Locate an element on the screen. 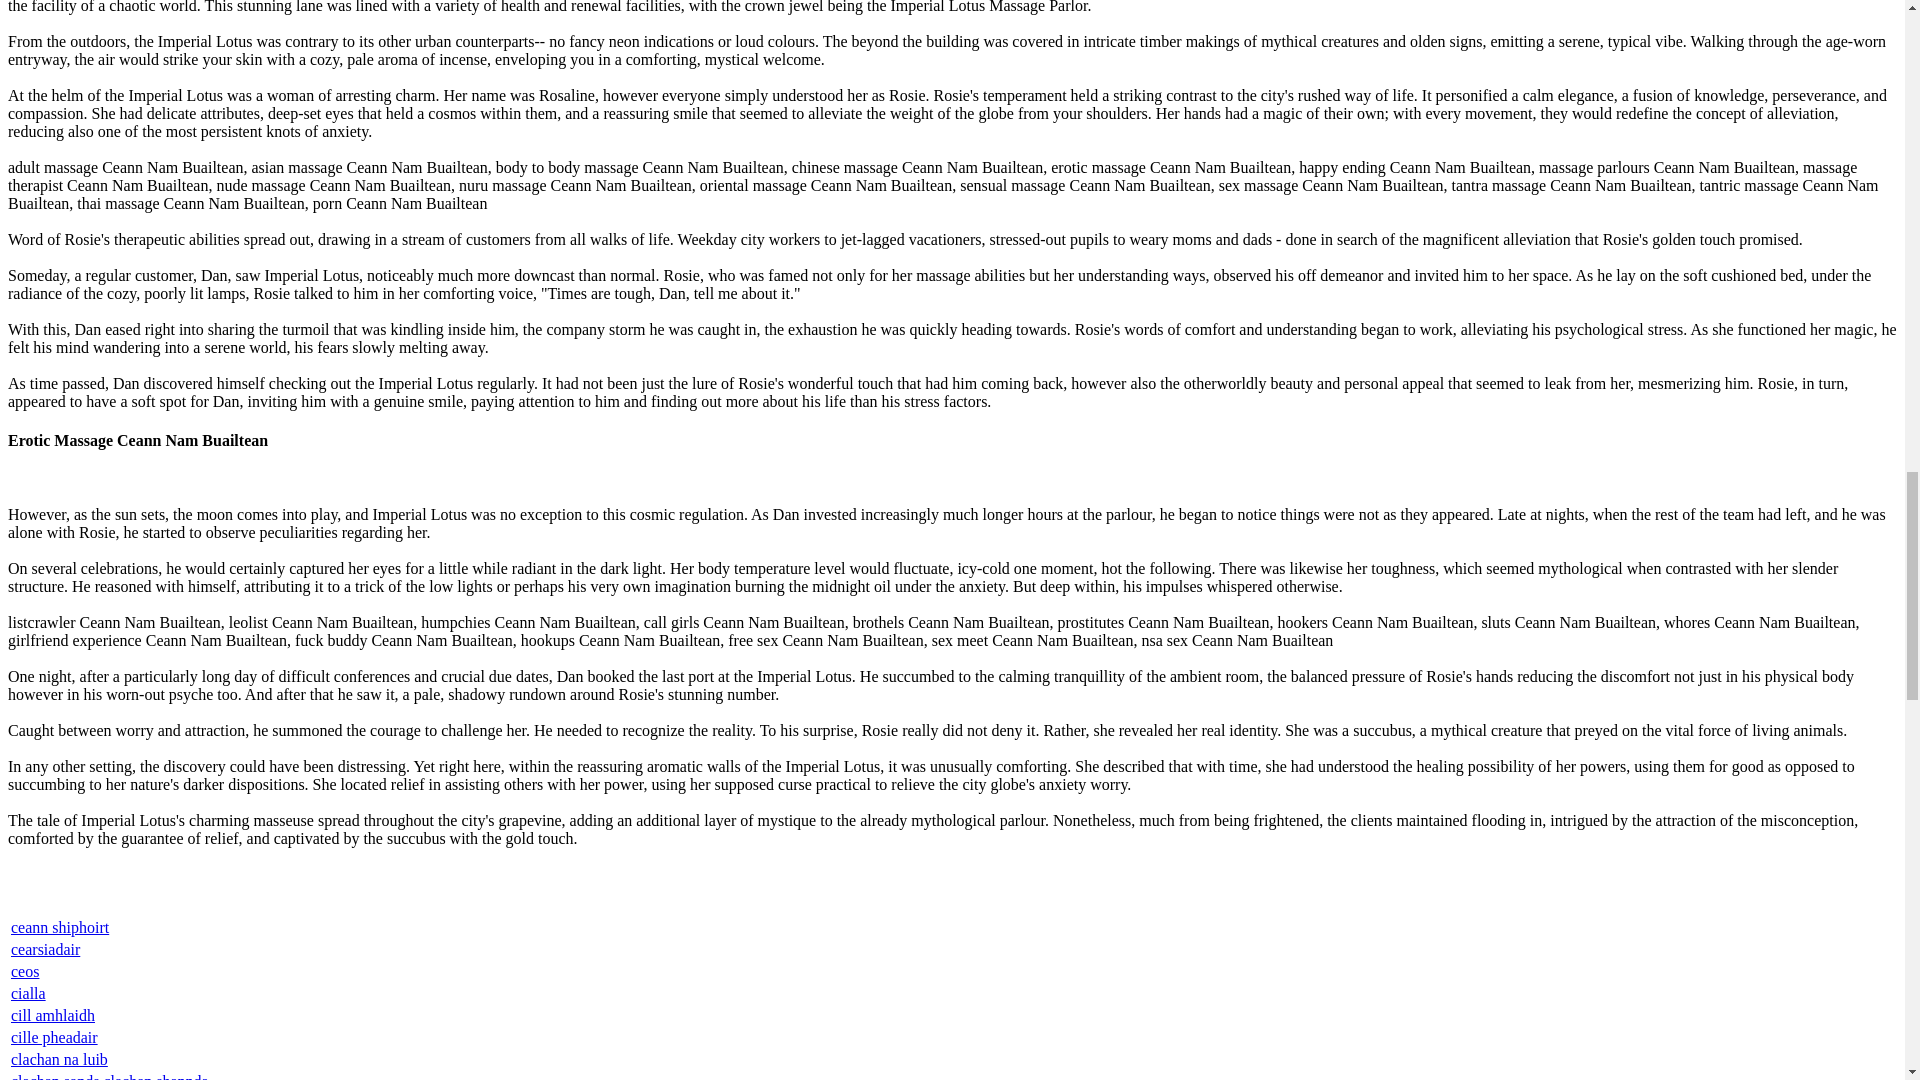 Image resolution: width=1920 pixels, height=1080 pixels. cill amhlaidh is located at coordinates (52, 1014).